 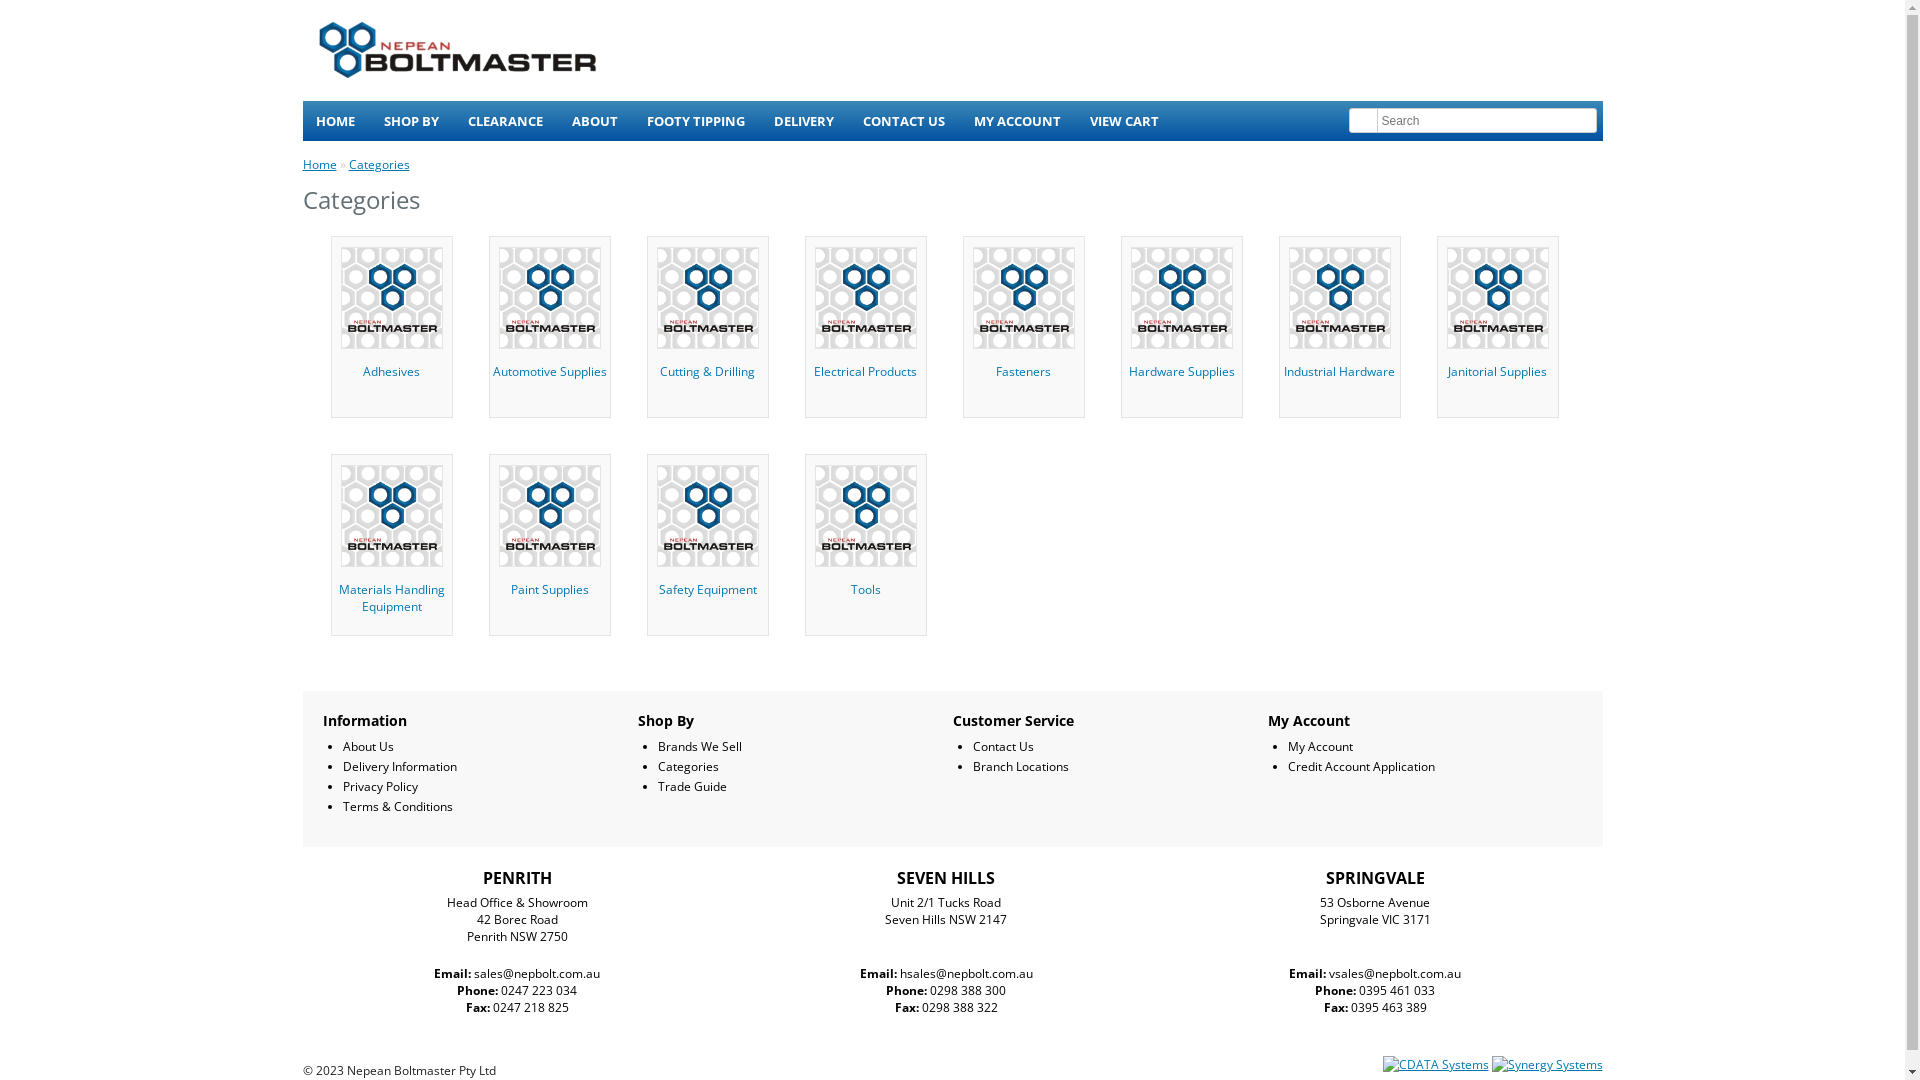 What do you see at coordinates (504, 121) in the screenshot?
I see `CLEARANCE` at bounding box center [504, 121].